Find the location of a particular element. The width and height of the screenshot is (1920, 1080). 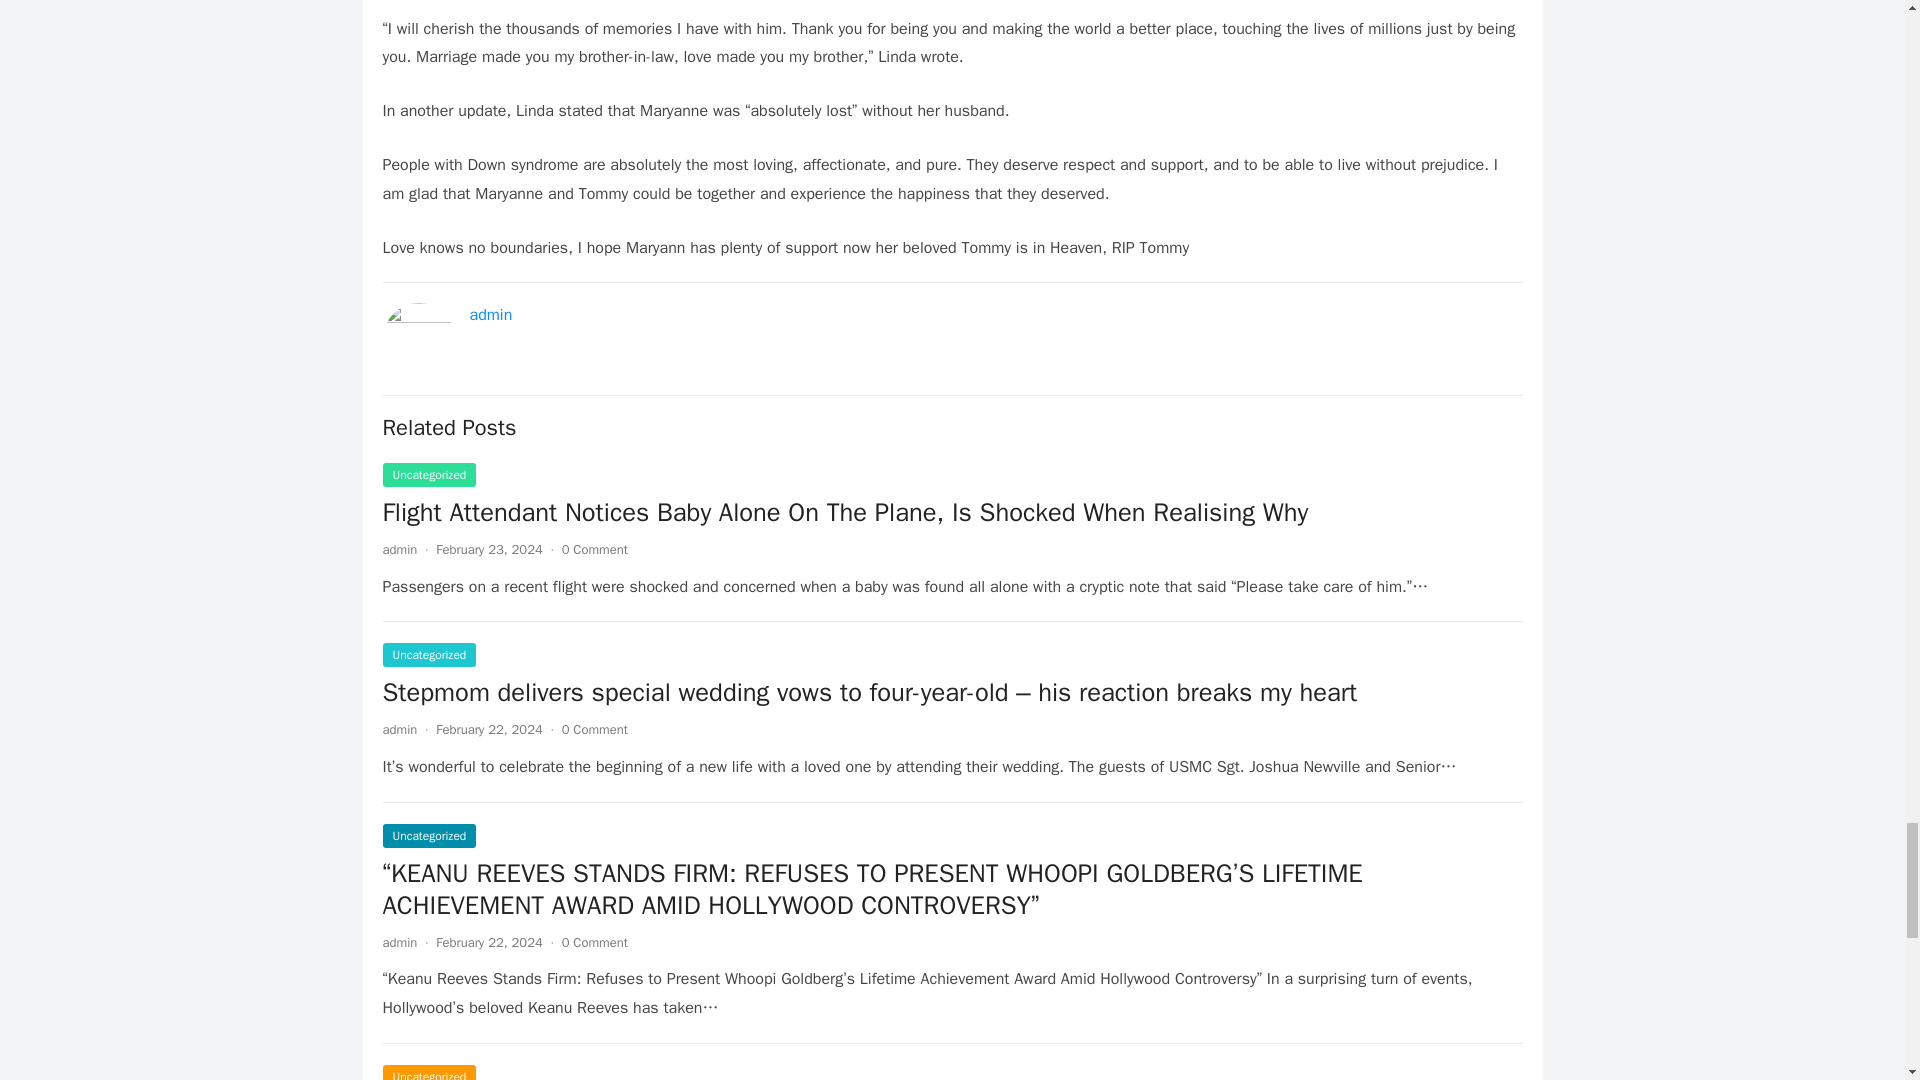

Uncategorized is located at coordinates (429, 654).